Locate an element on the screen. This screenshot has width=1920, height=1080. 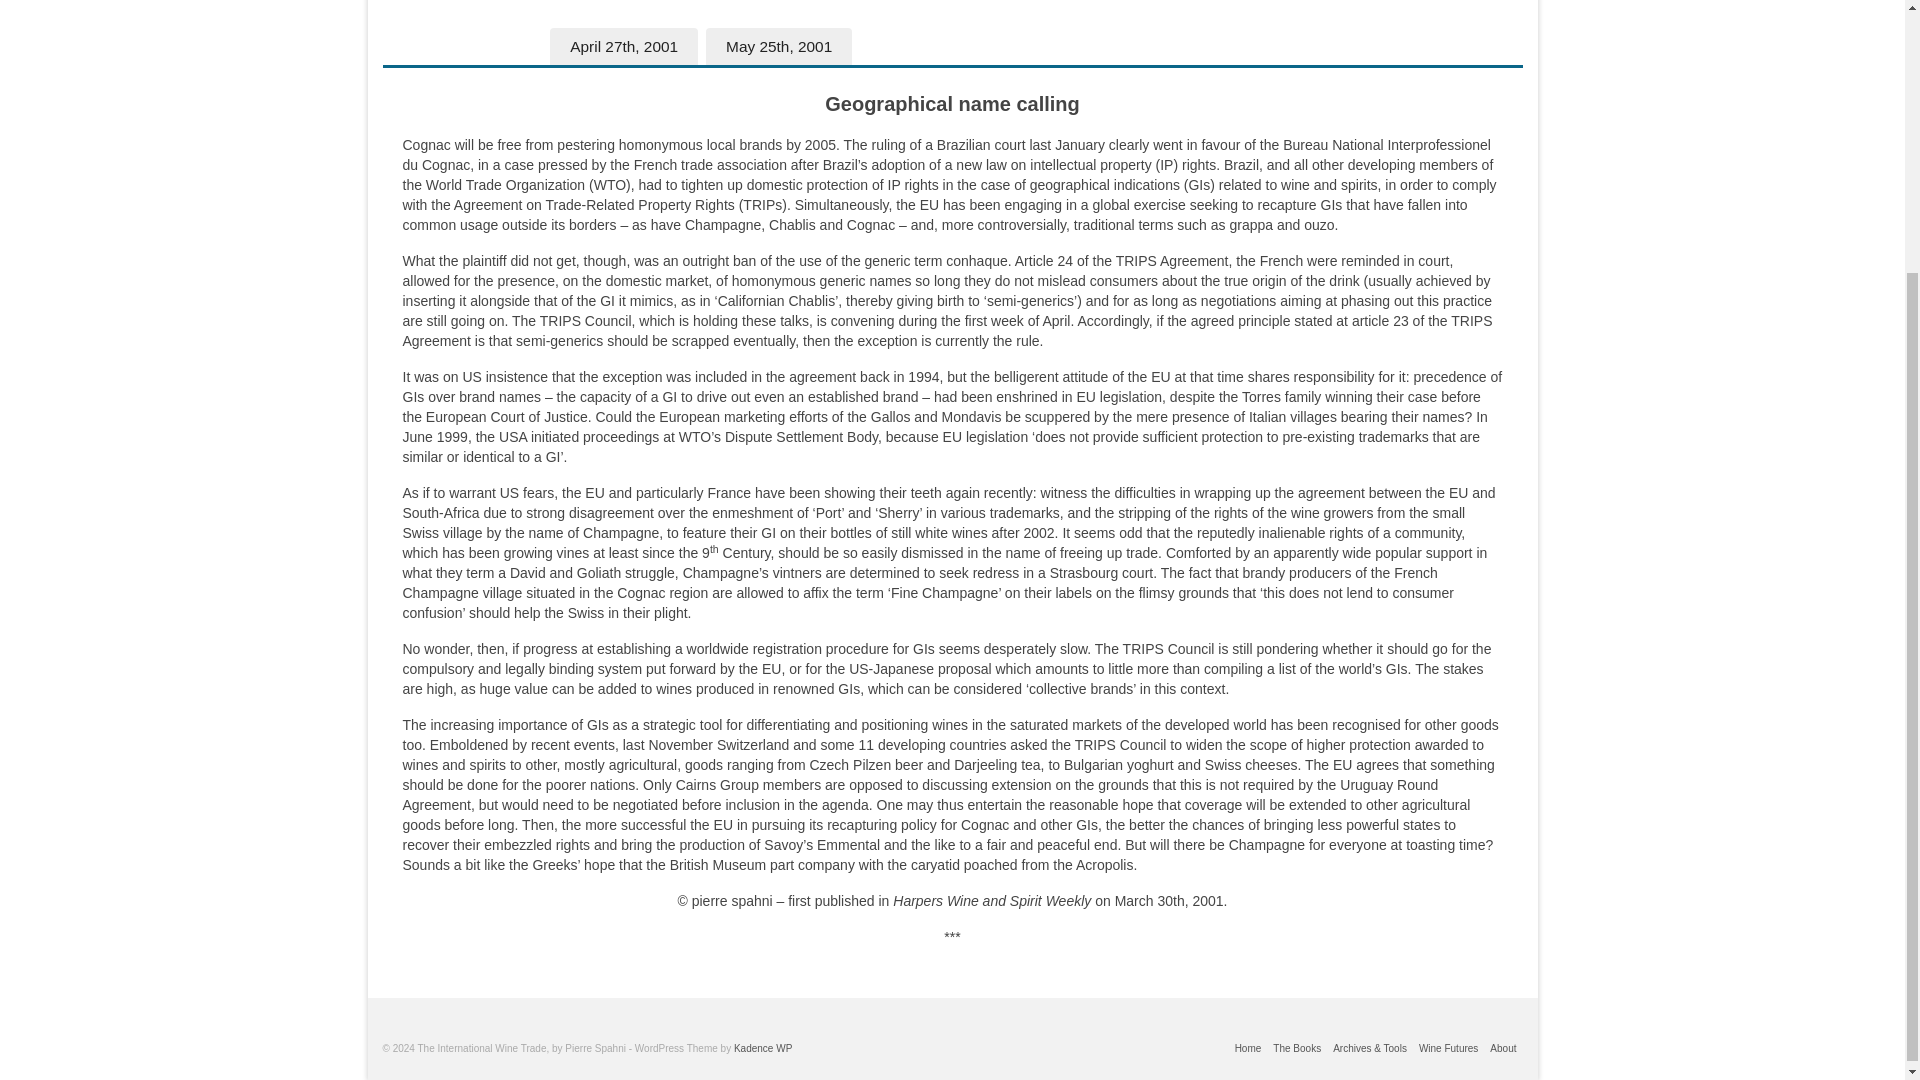
About is located at coordinates (1503, 1048).